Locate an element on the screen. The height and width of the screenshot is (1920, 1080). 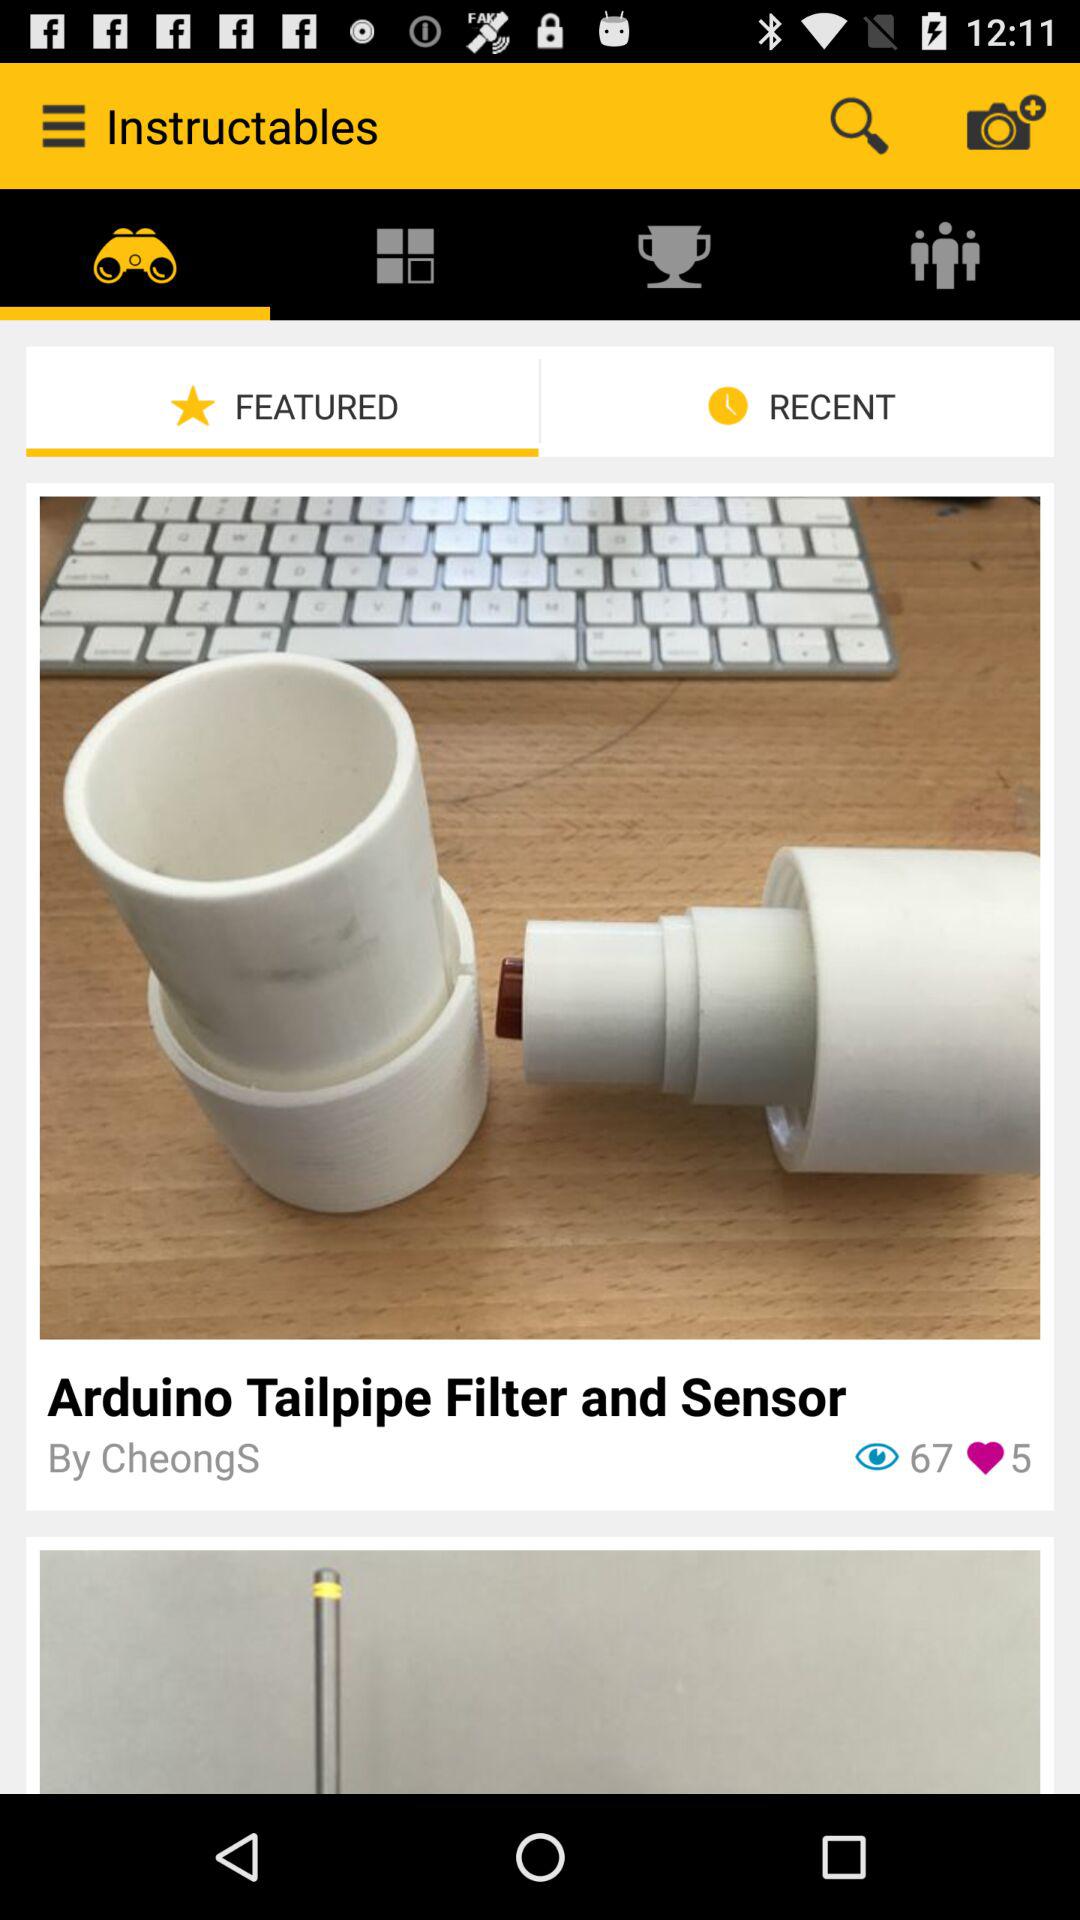
launch the icon above the recent icon is located at coordinates (945, 254).